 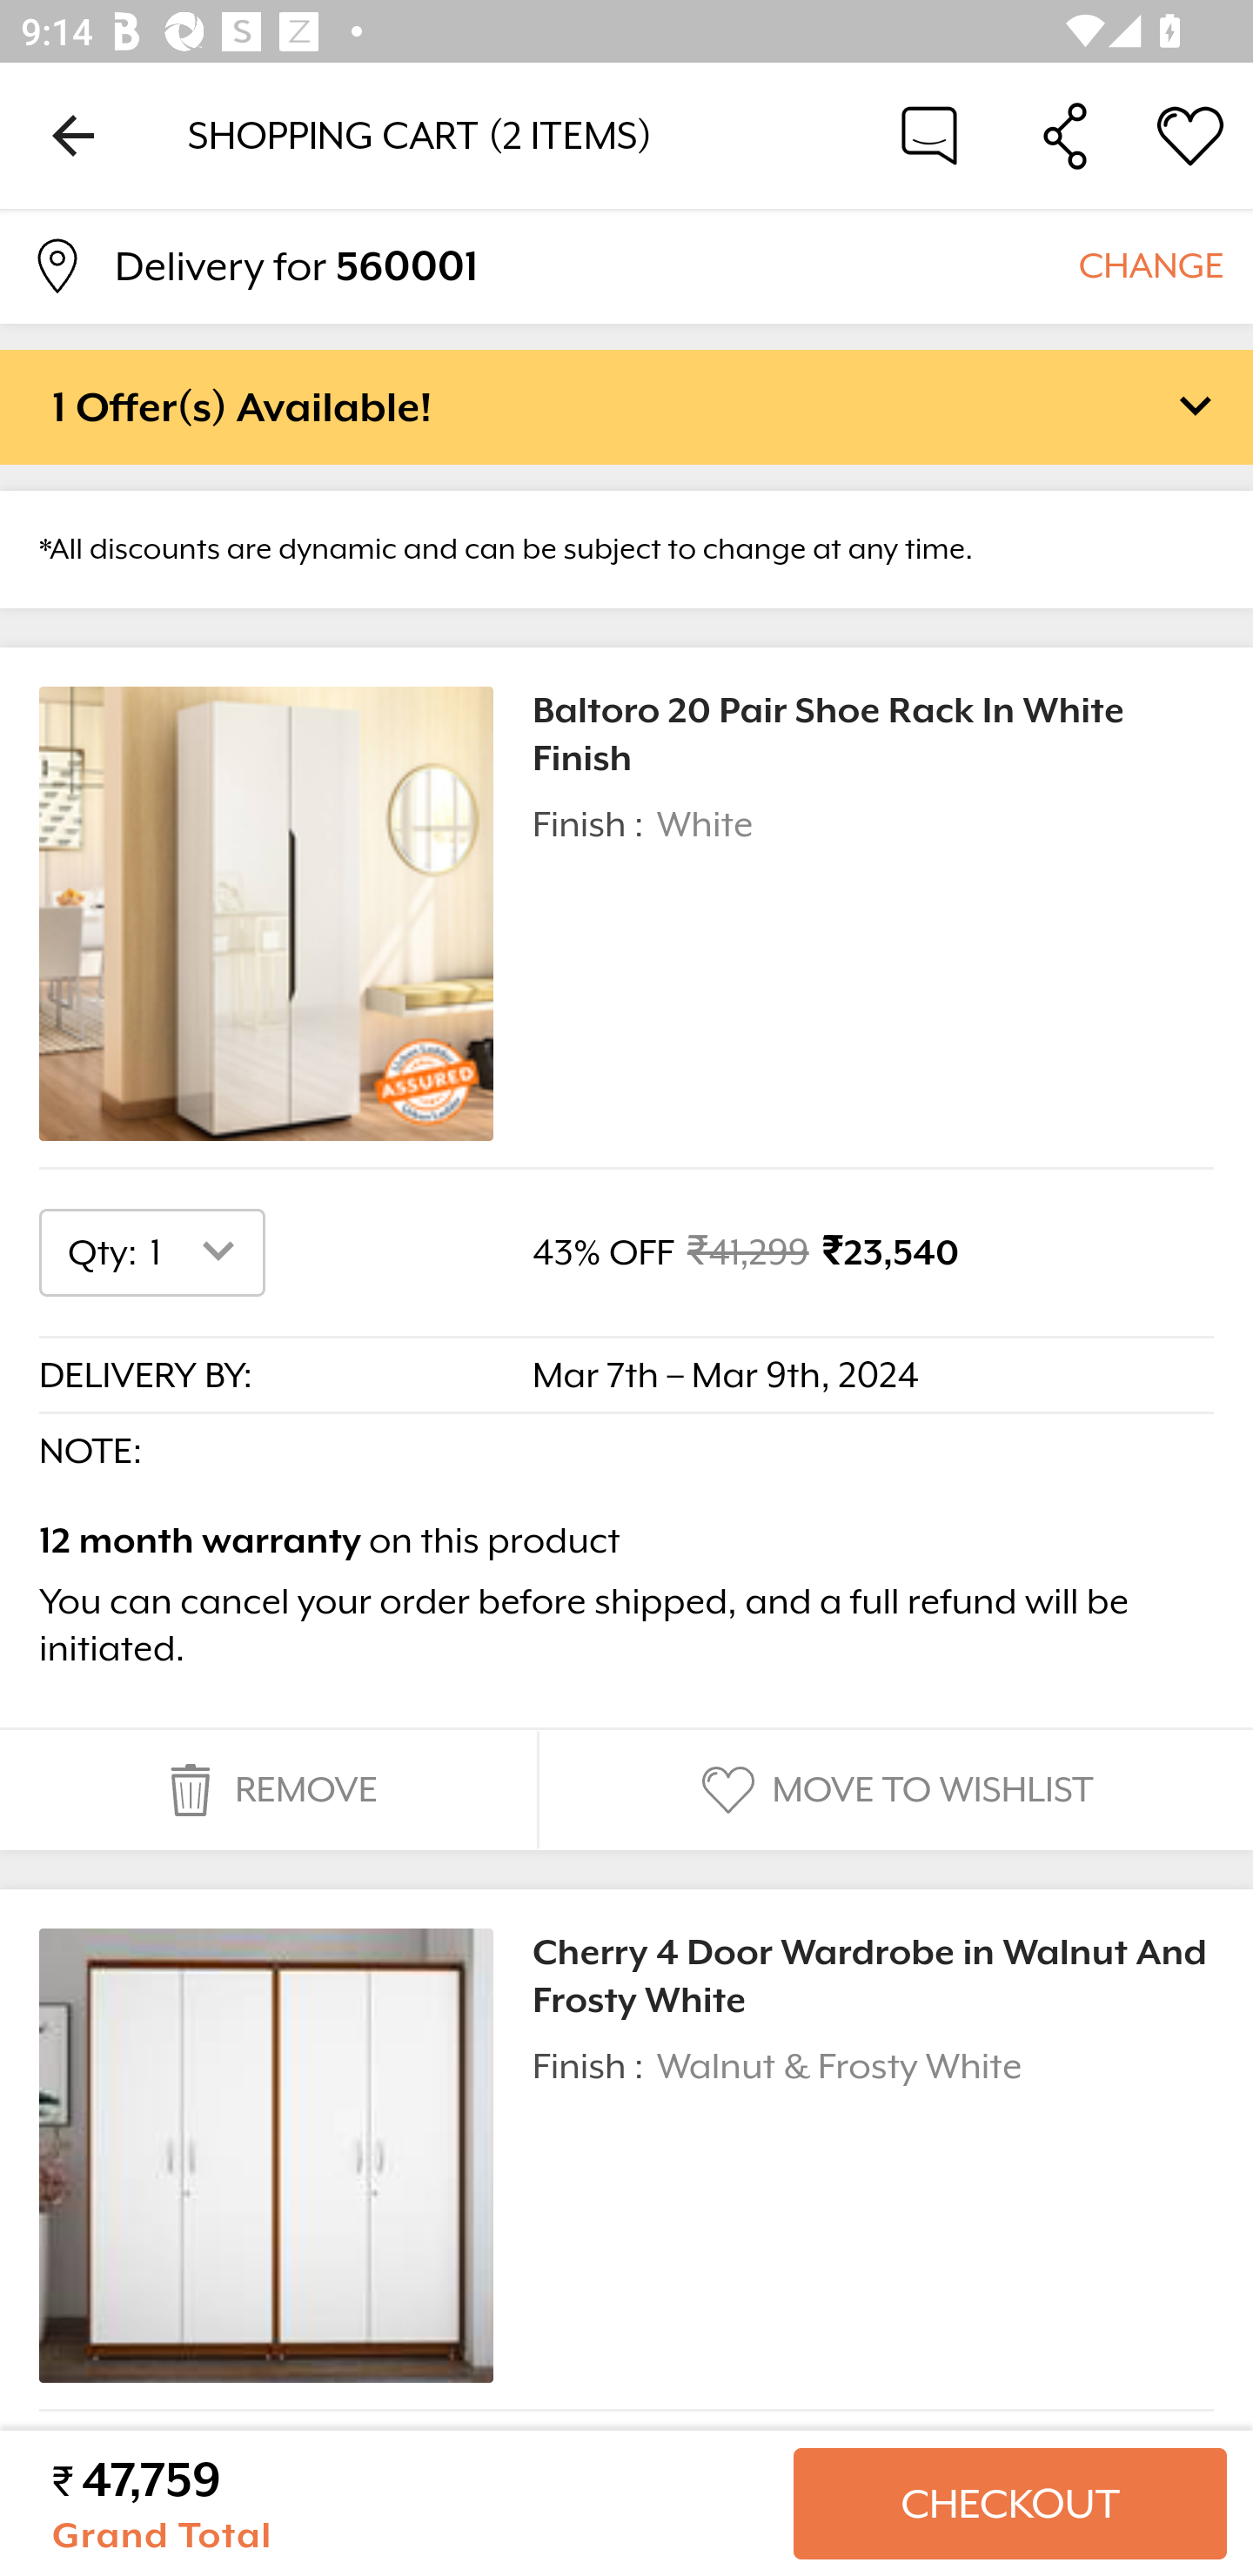 What do you see at coordinates (198, 1251) in the screenshot?
I see `1` at bounding box center [198, 1251].